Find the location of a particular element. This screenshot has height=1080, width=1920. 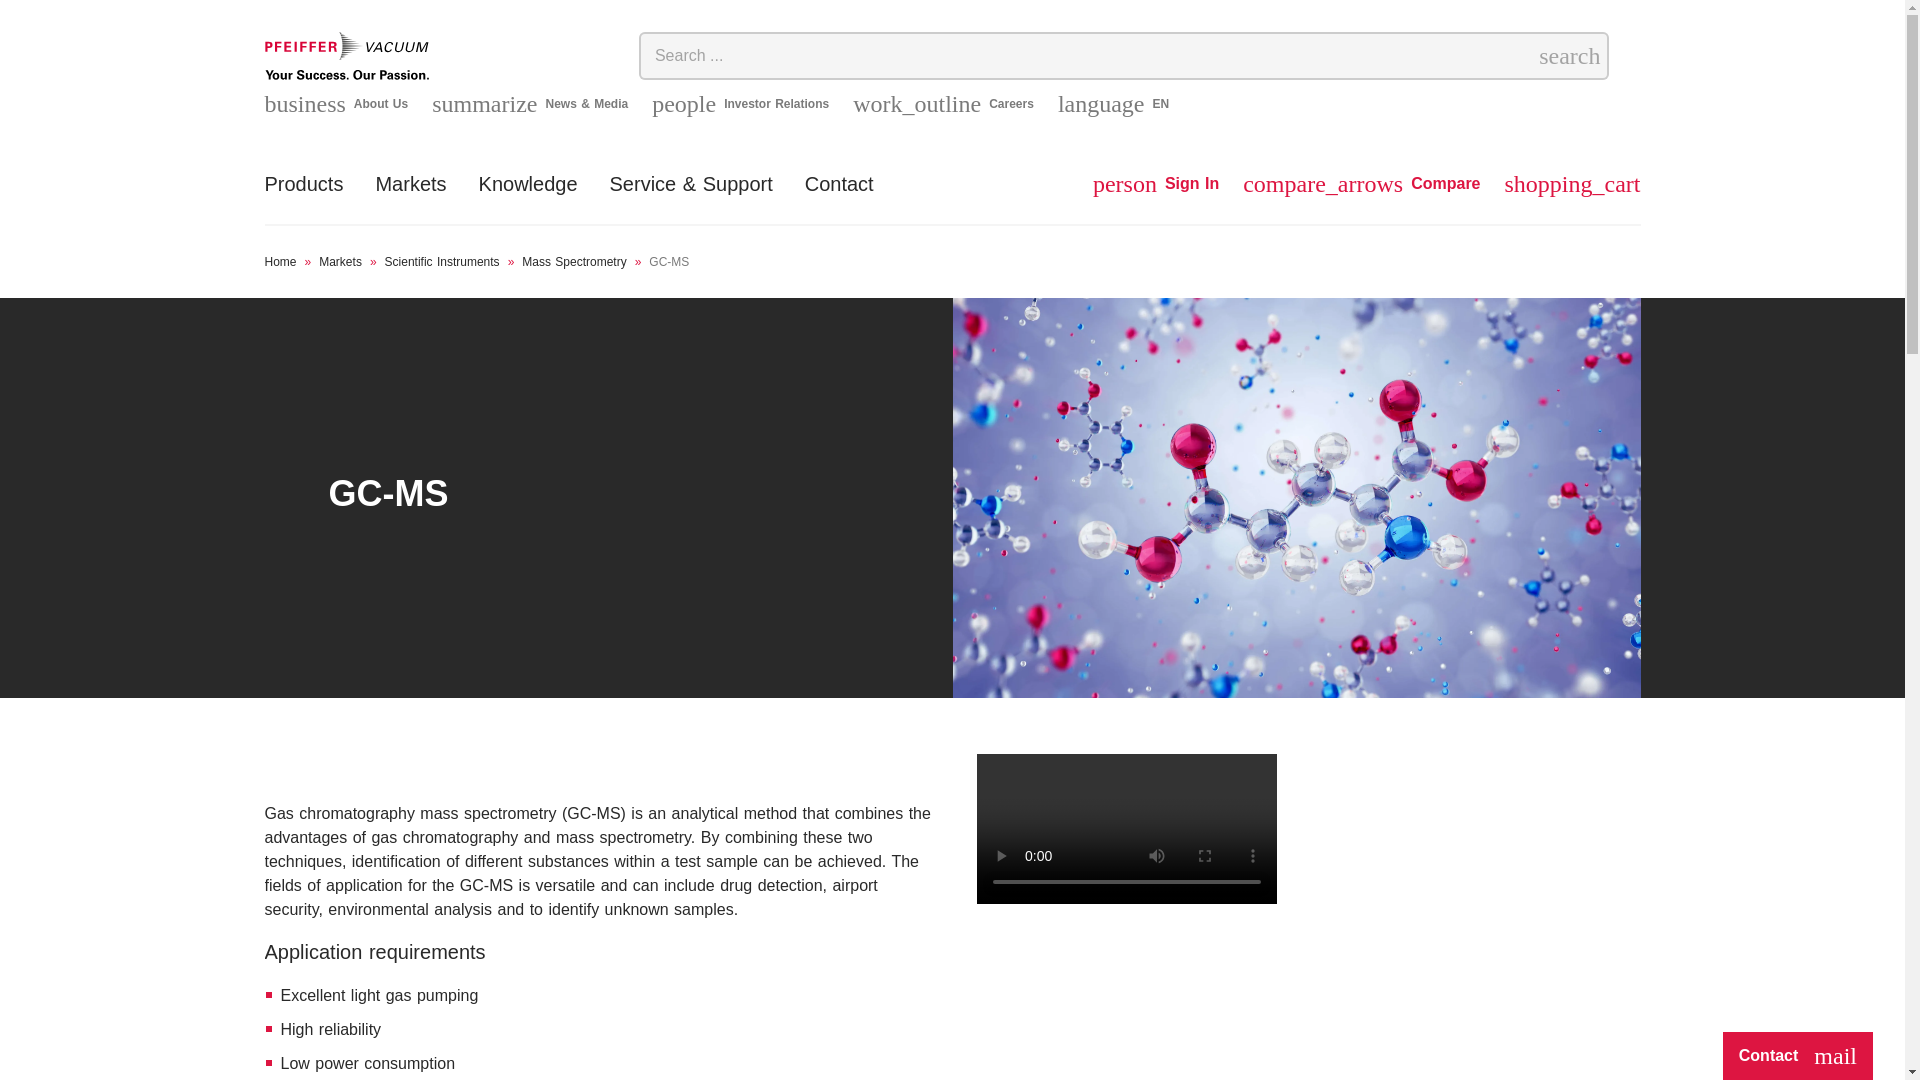

Contact is located at coordinates (838, 196).